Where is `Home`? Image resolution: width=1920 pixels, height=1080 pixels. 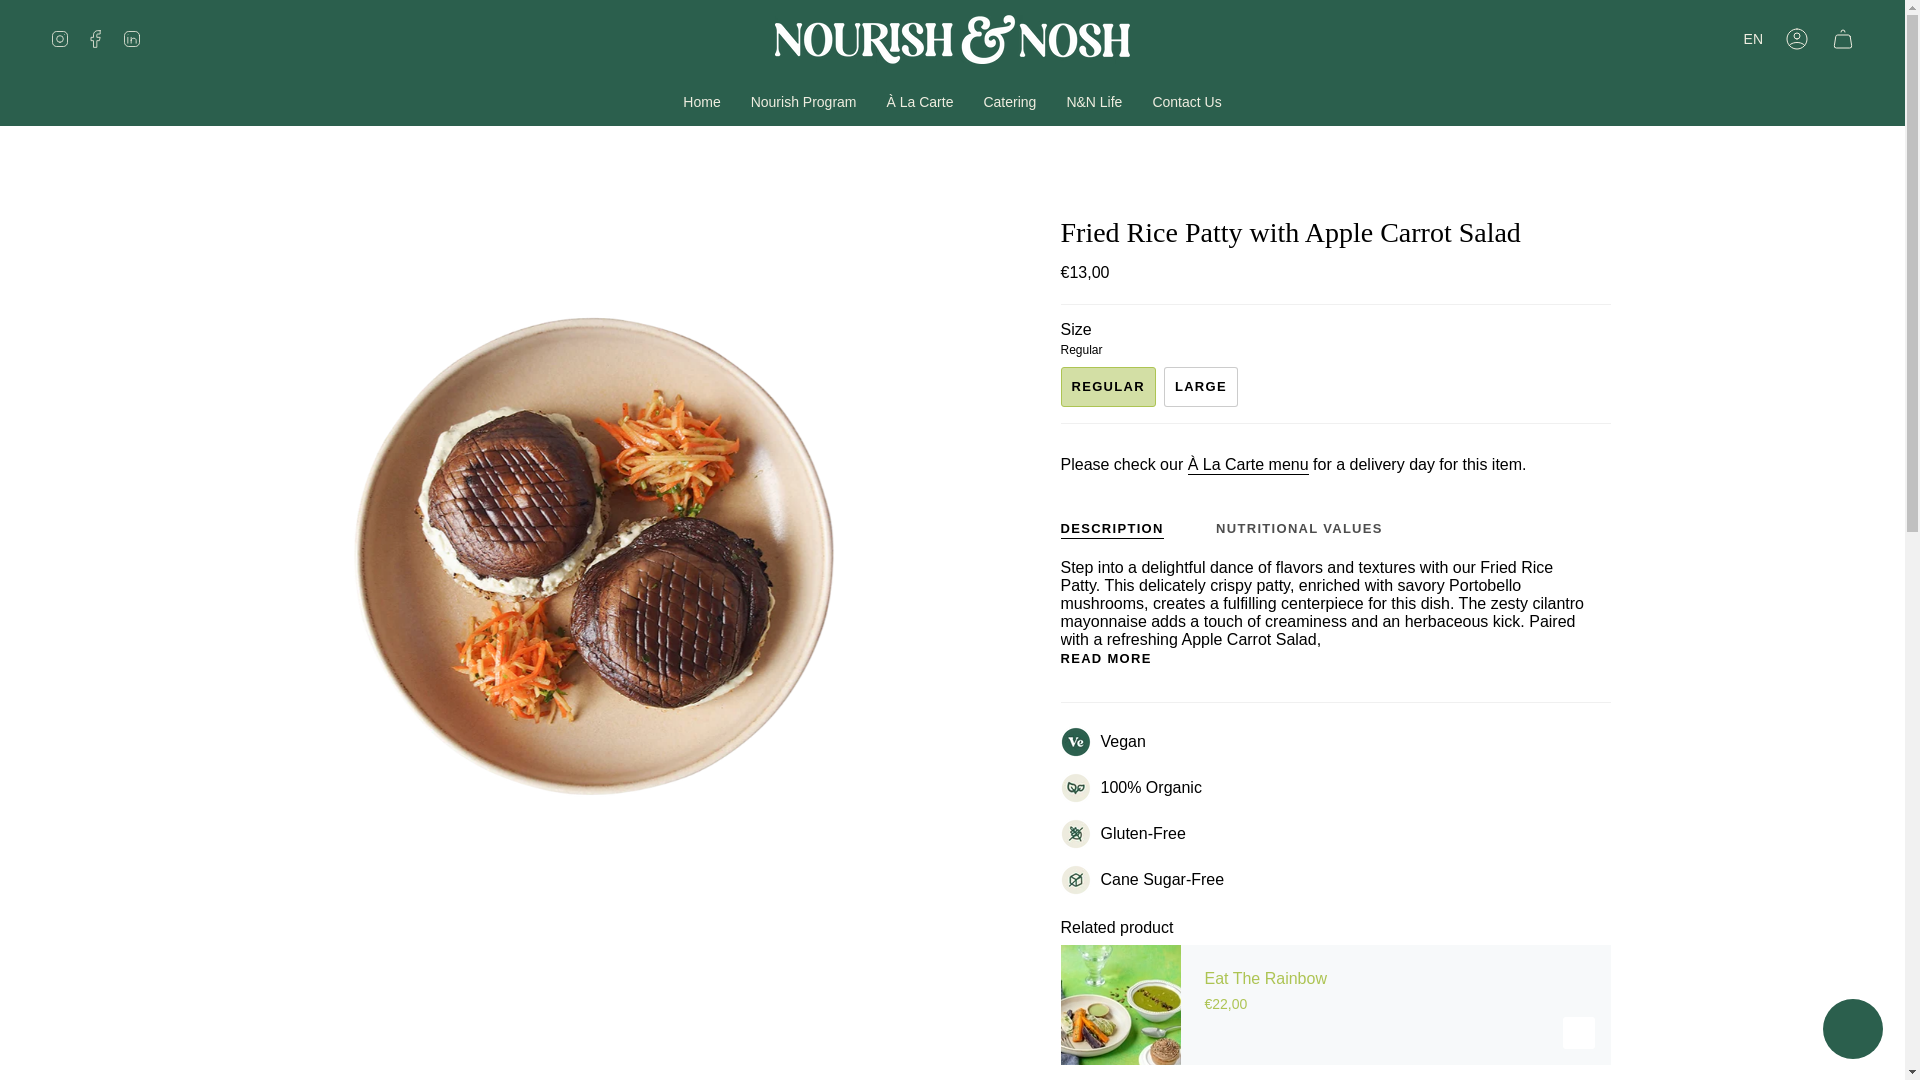
Home is located at coordinates (702, 102).